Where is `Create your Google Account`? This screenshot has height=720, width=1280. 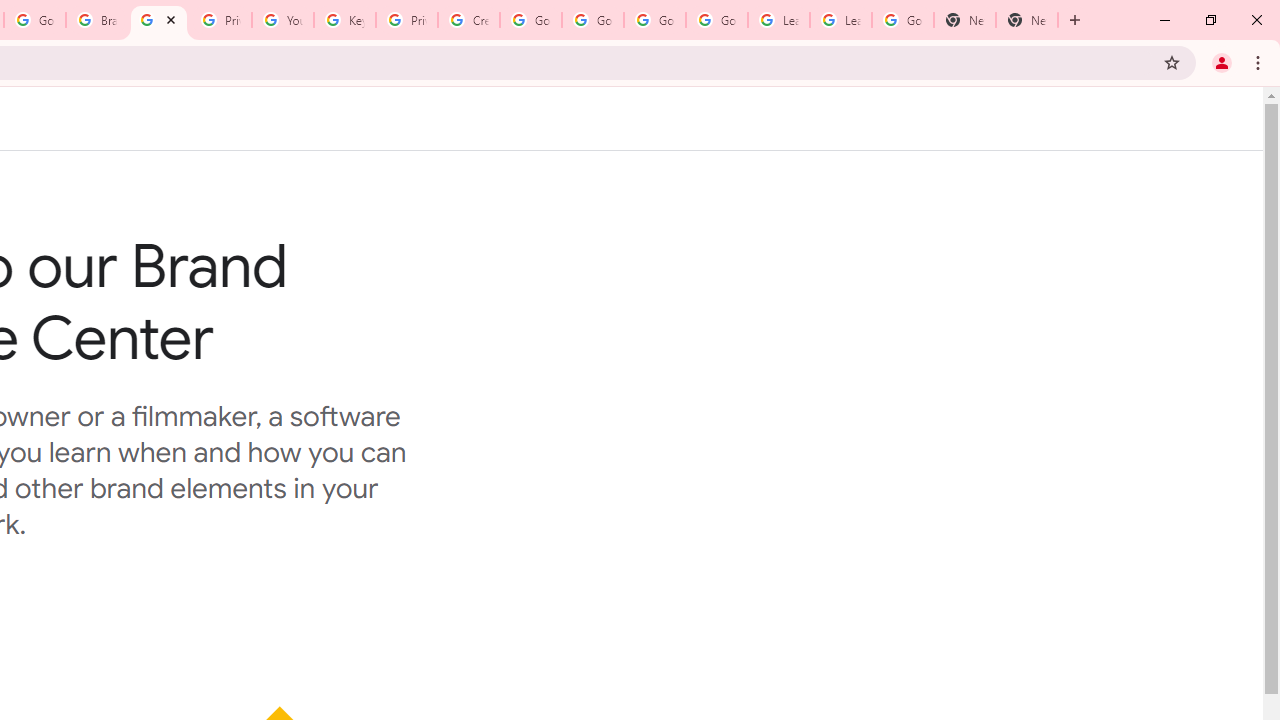 Create your Google Account is located at coordinates (468, 20).